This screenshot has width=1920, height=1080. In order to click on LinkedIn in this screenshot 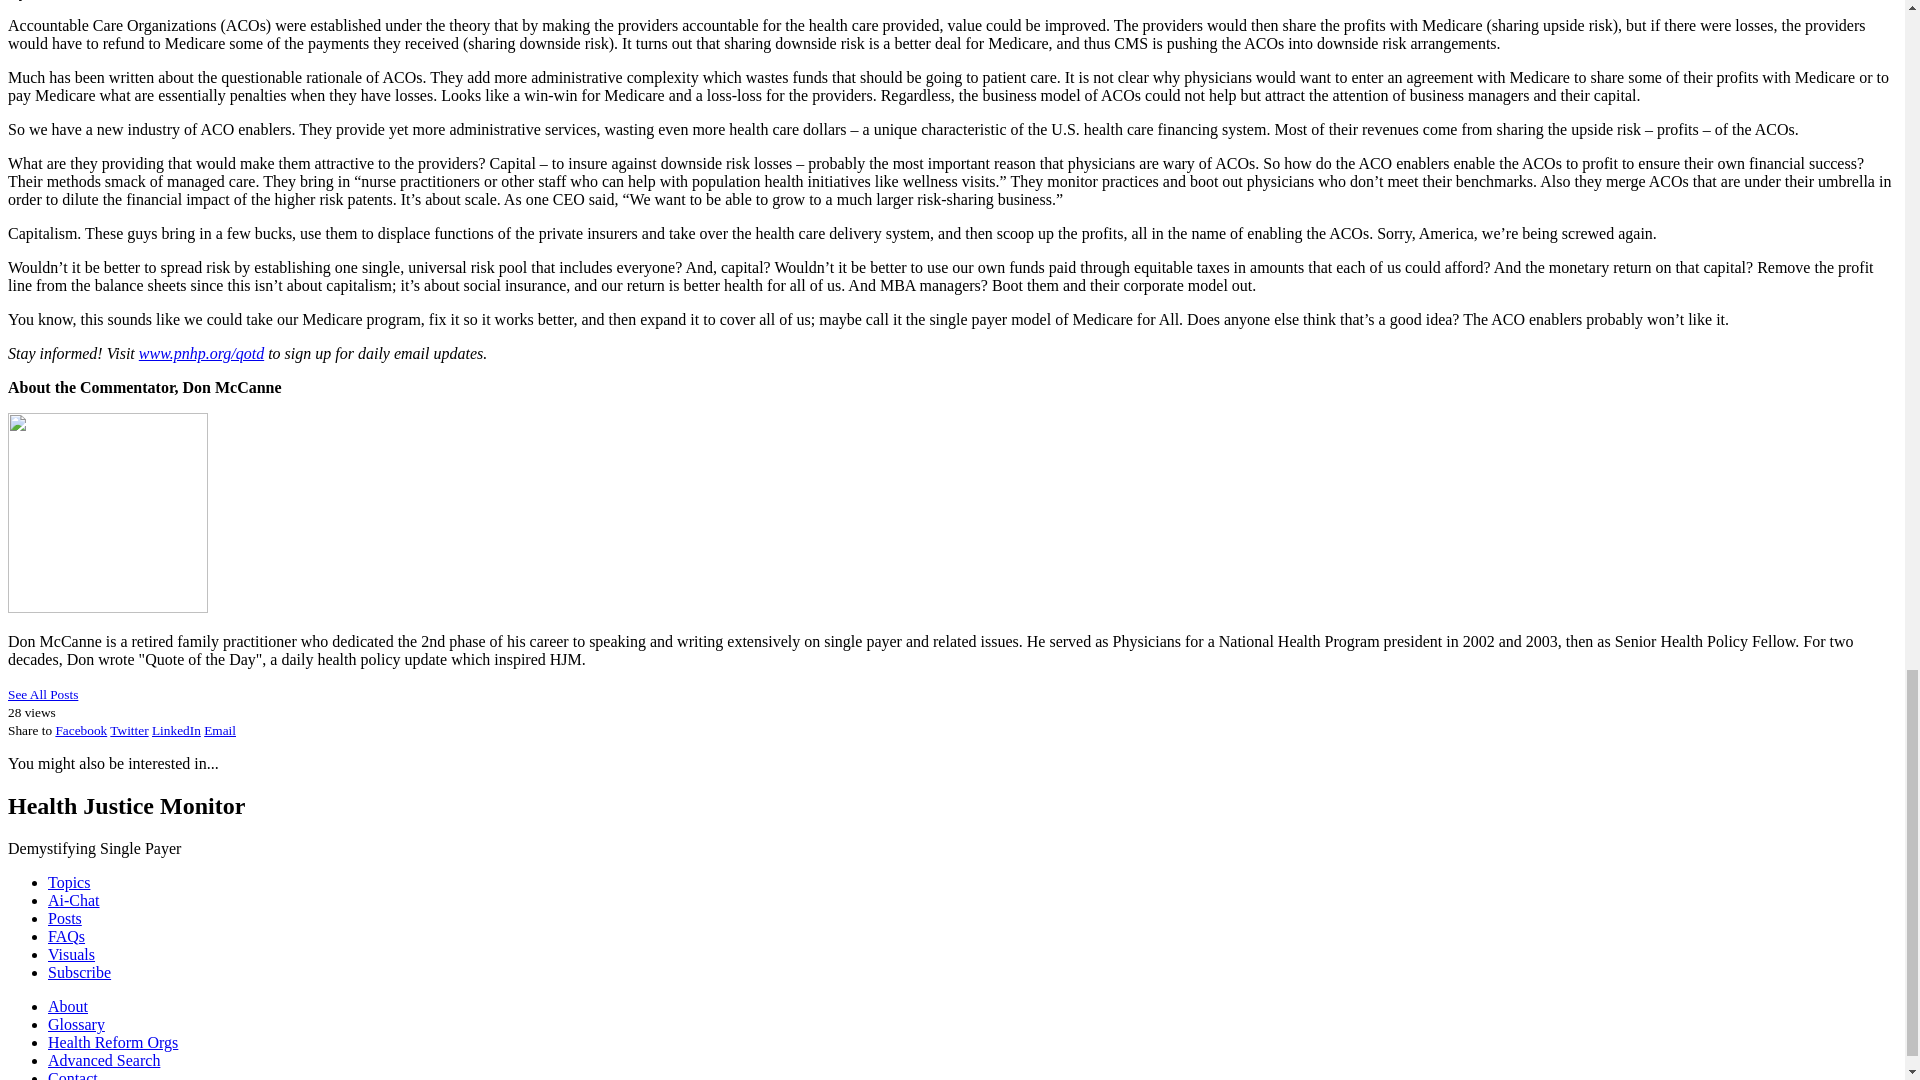, I will do `click(176, 730)`.